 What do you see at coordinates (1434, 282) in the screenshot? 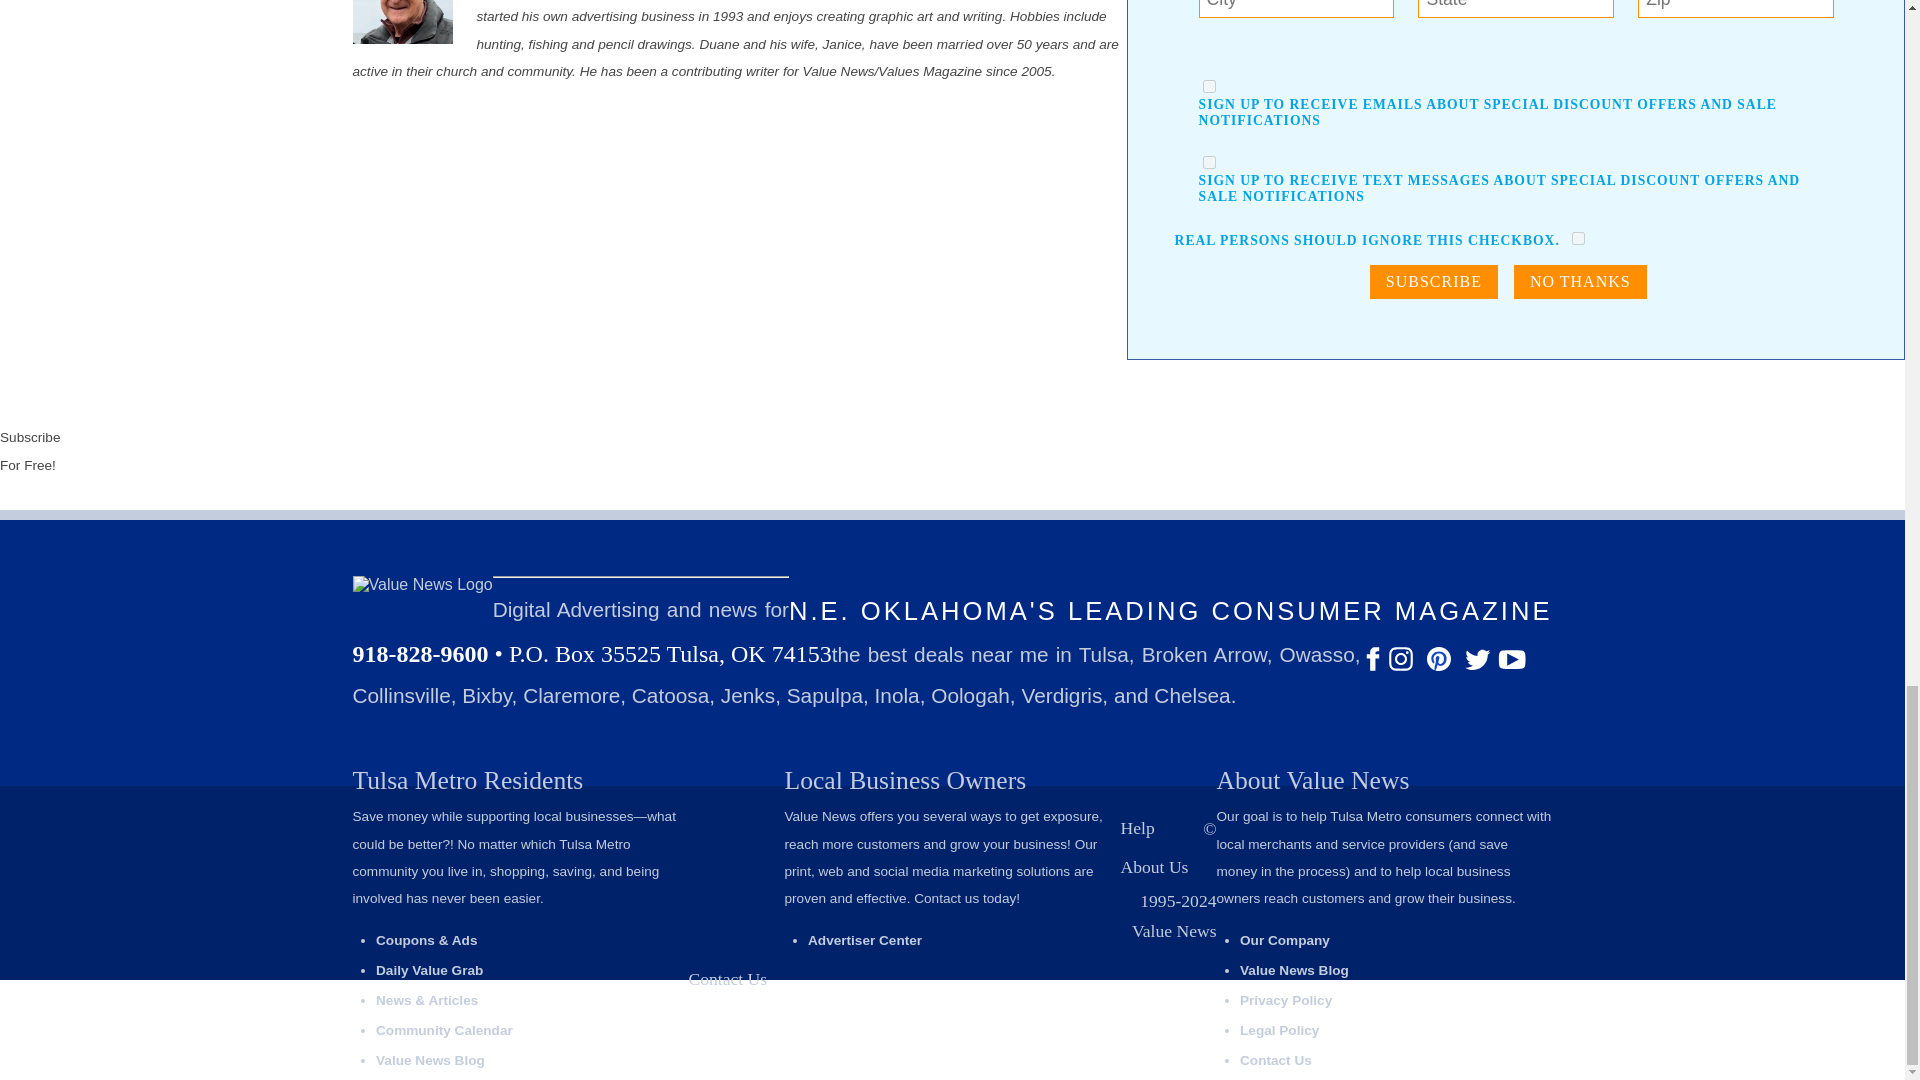
I see `Subscribe` at bounding box center [1434, 282].